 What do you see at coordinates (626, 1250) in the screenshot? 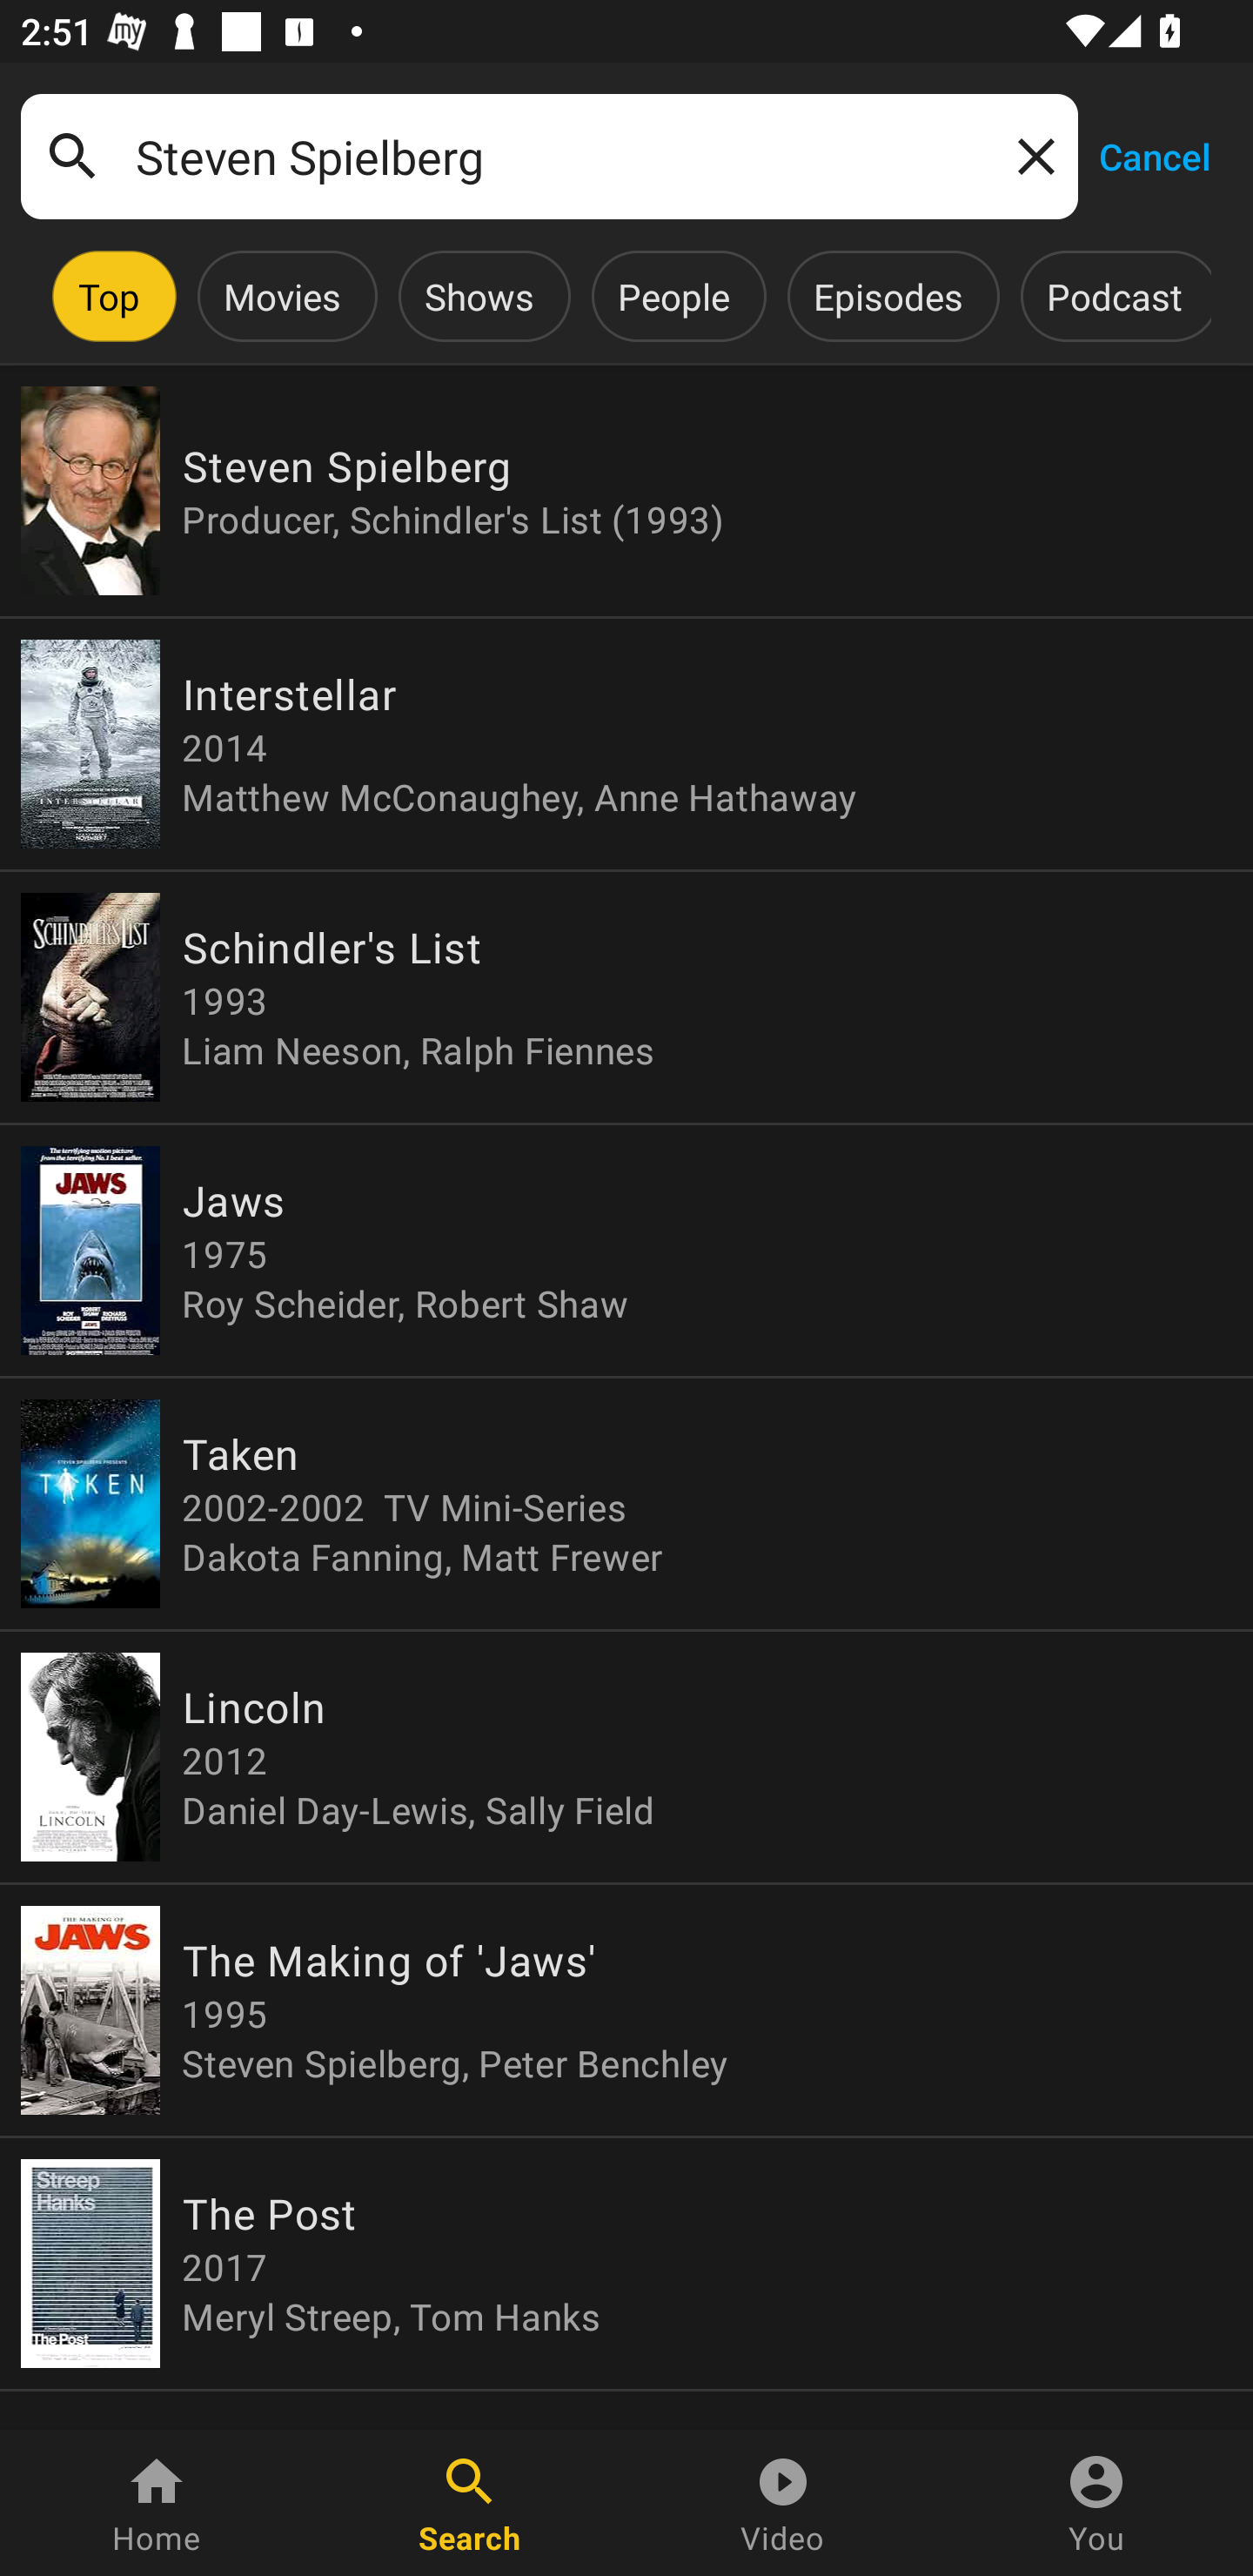
I see `Jaws 1975 Roy Scheider, Robert Shaw` at bounding box center [626, 1250].